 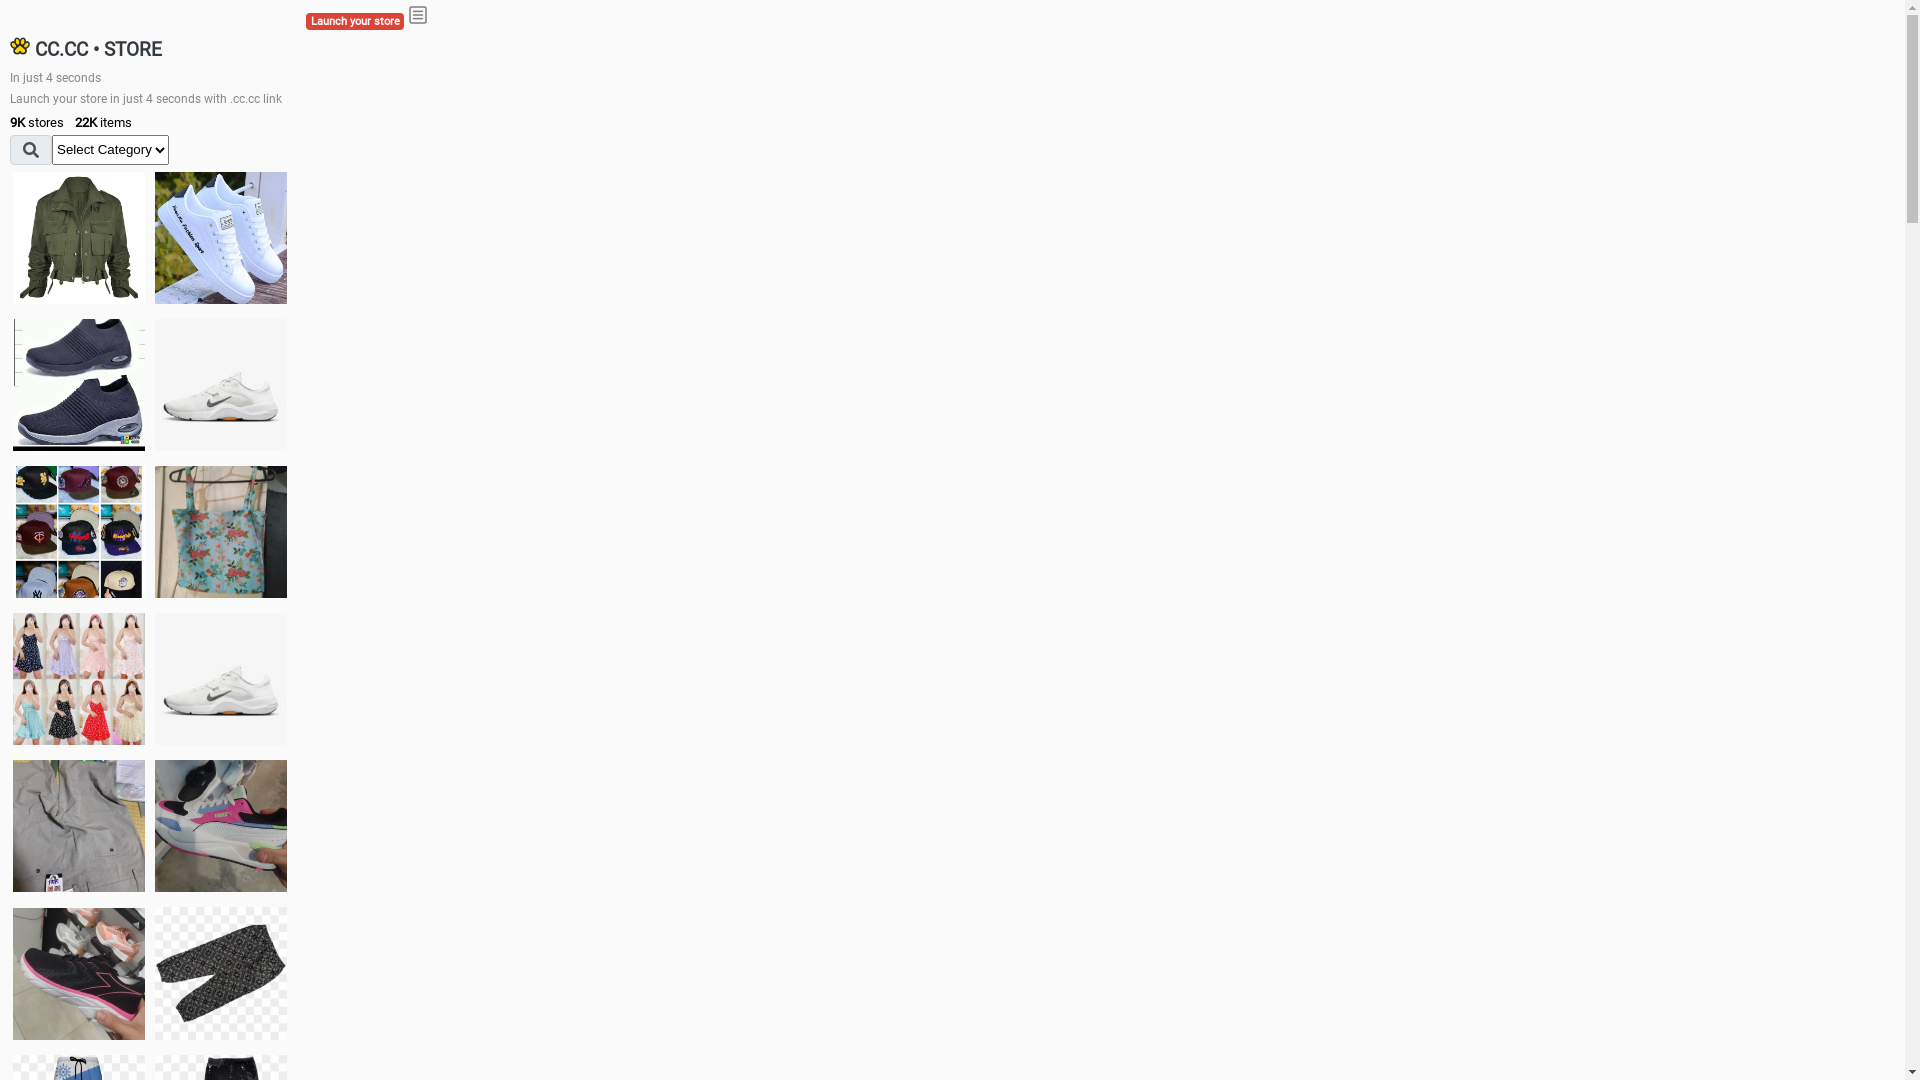 What do you see at coordinates (221, 678) in the screenshot?
I see `Shoes` at bounding box center [221, 678].